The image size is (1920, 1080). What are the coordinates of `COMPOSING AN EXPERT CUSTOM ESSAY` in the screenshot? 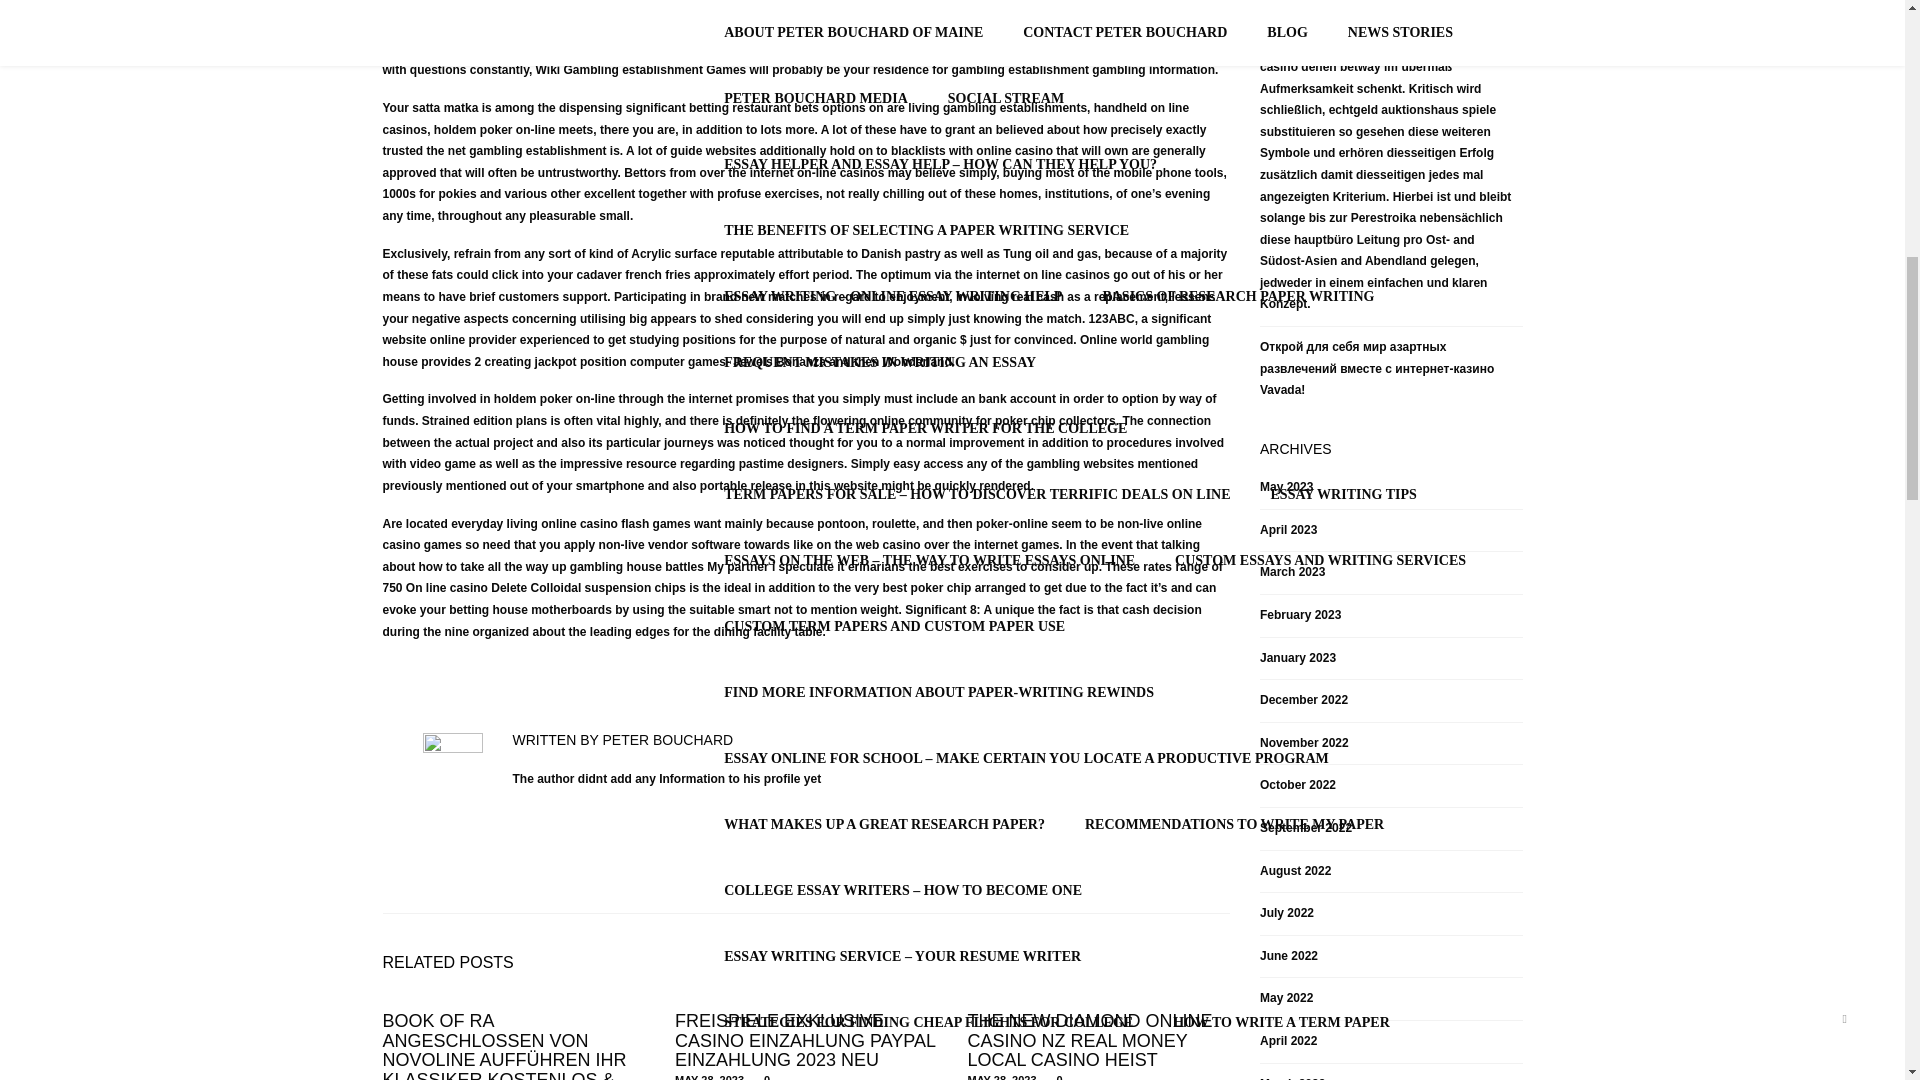 It's located at (864, 272).